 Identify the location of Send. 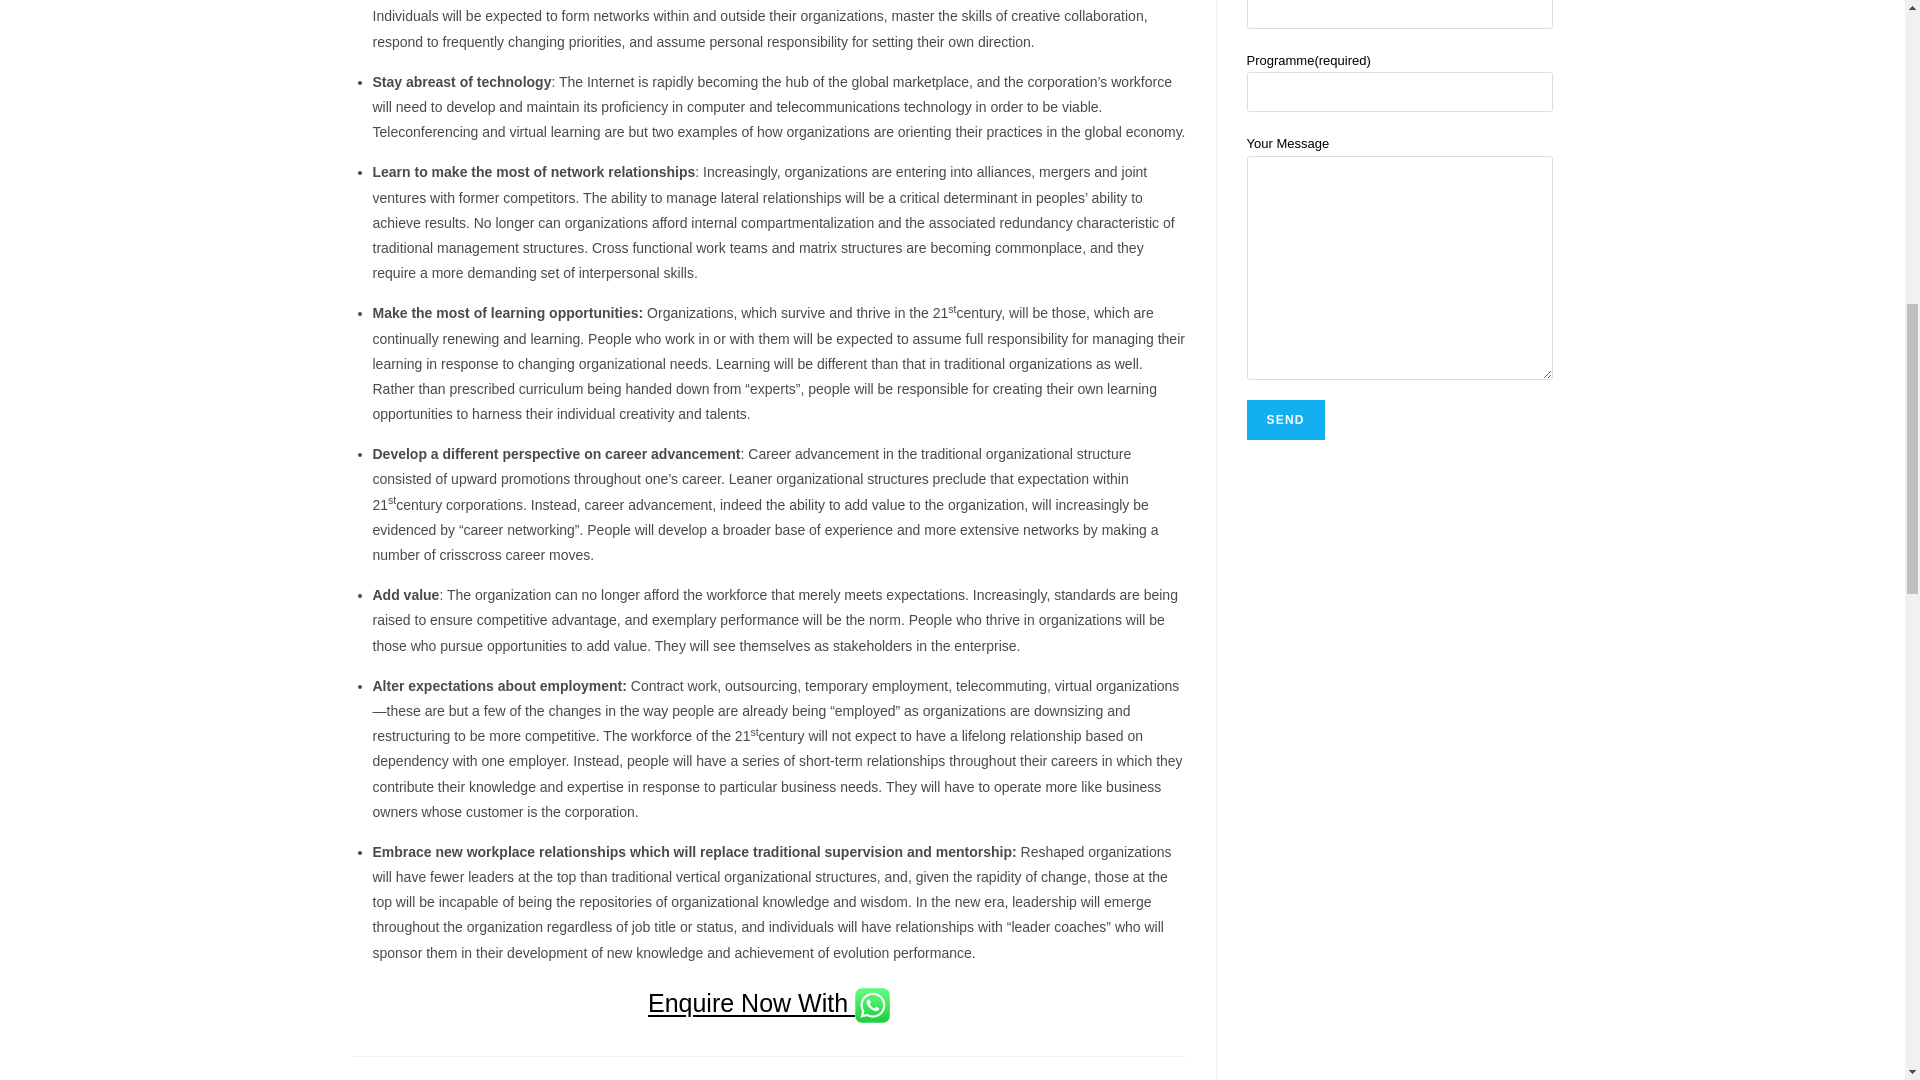
(1285, 419).